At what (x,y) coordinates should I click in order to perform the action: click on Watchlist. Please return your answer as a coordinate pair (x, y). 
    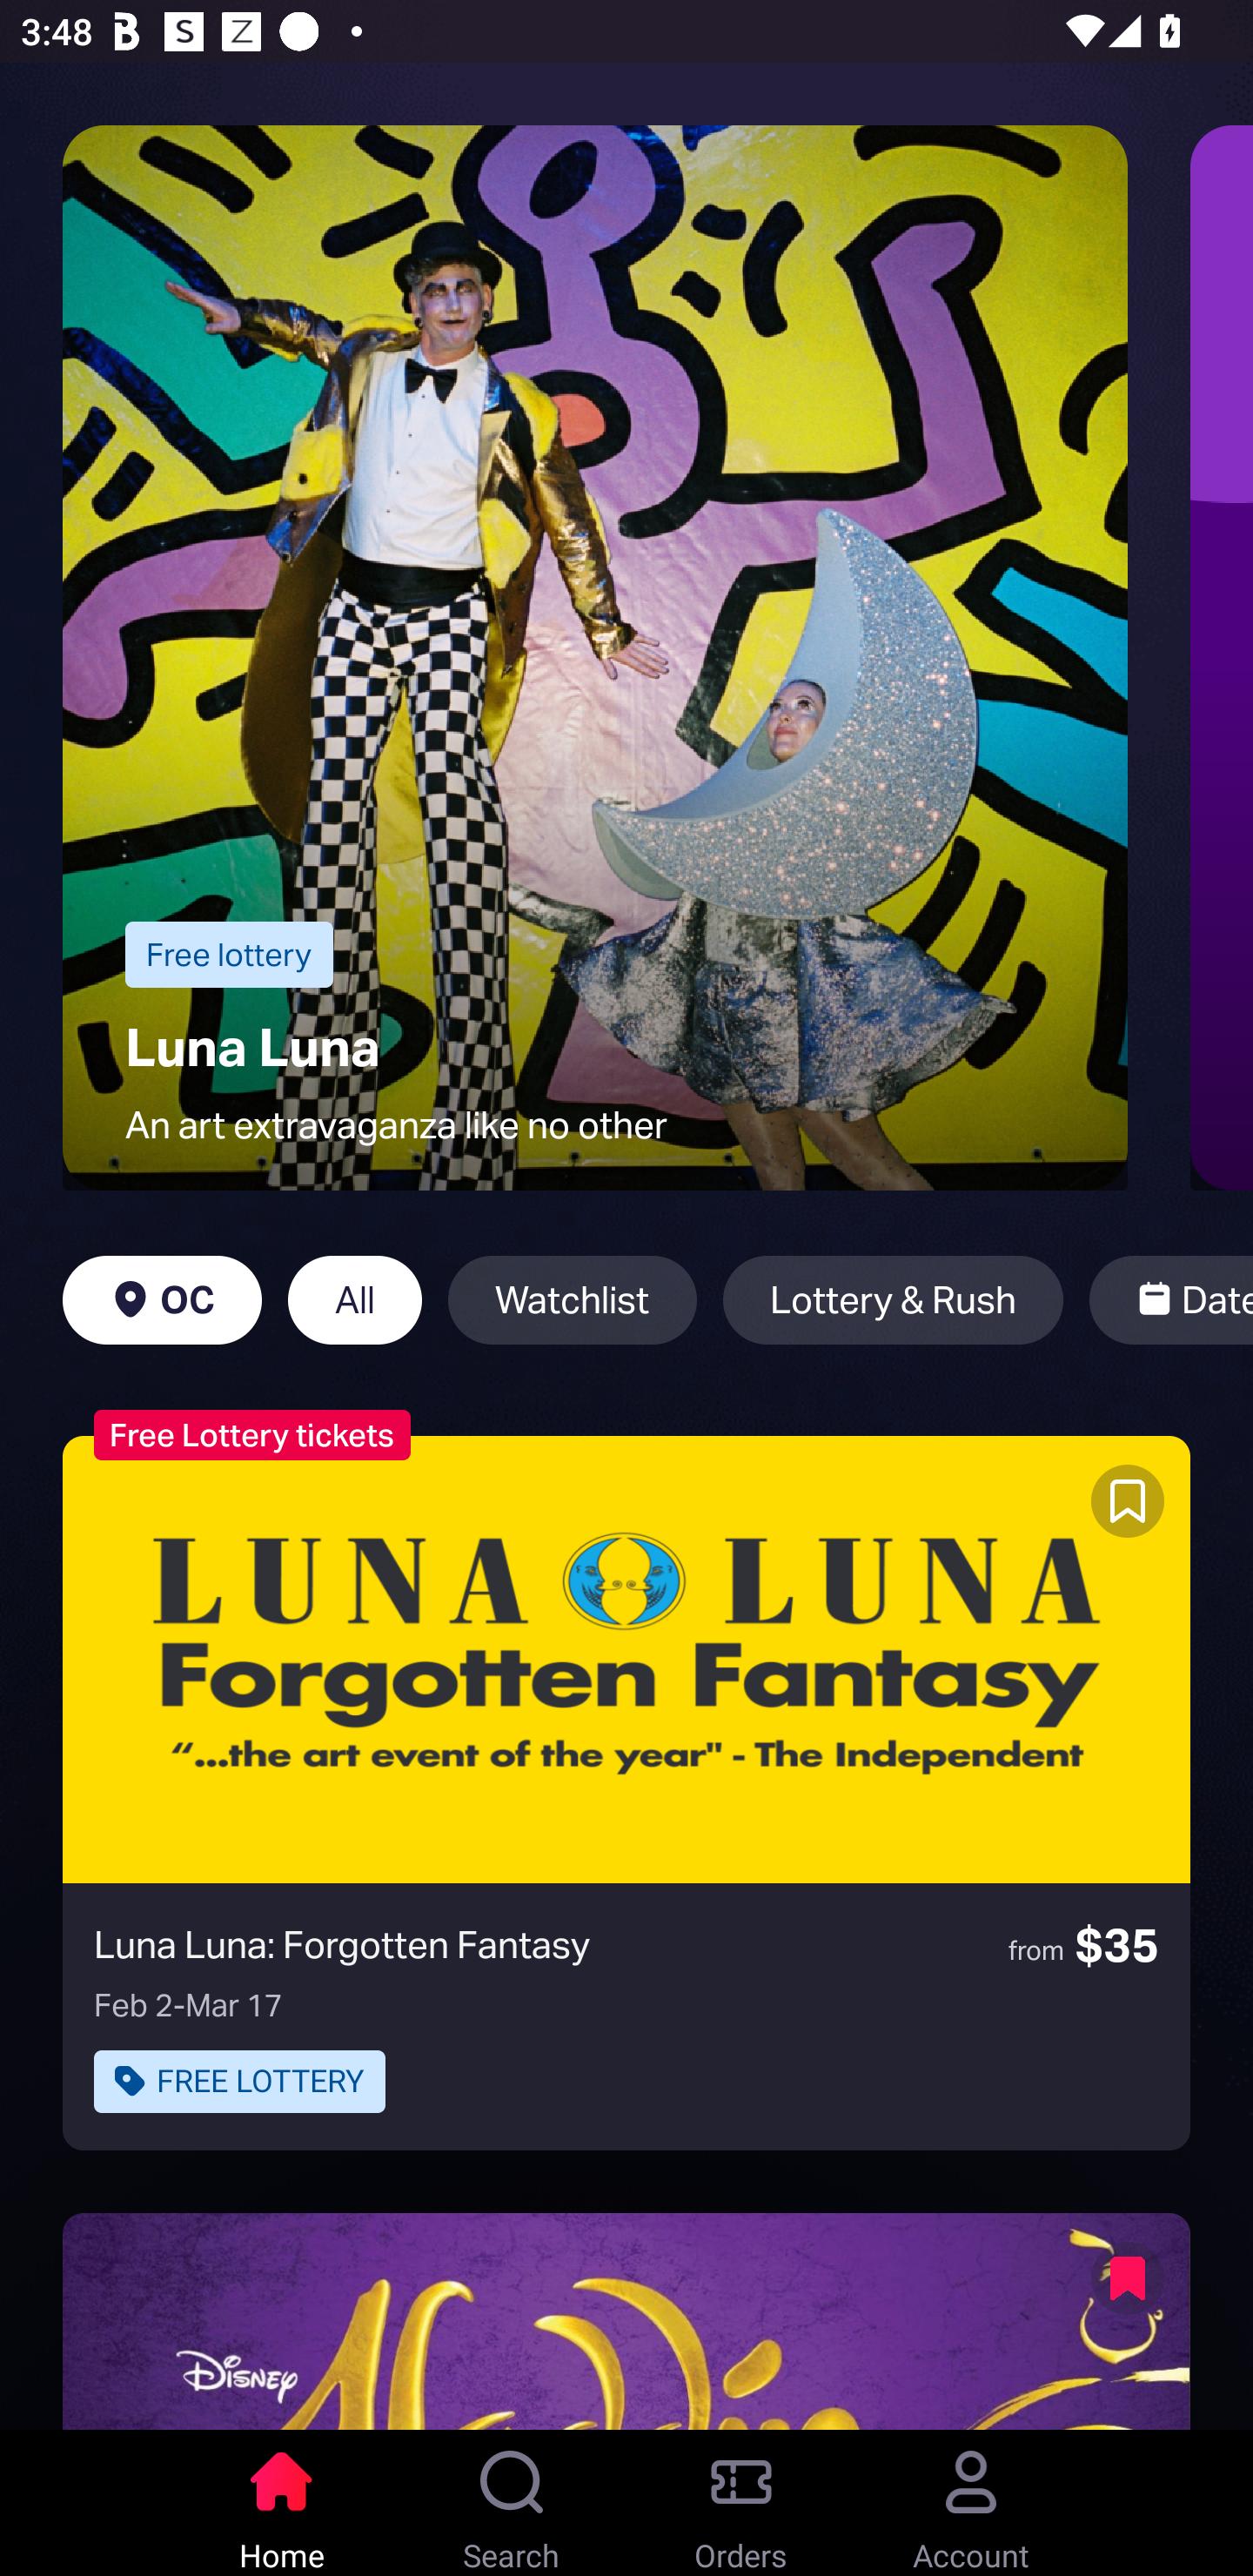
    Looking at the image, I should click on (573, 1300).